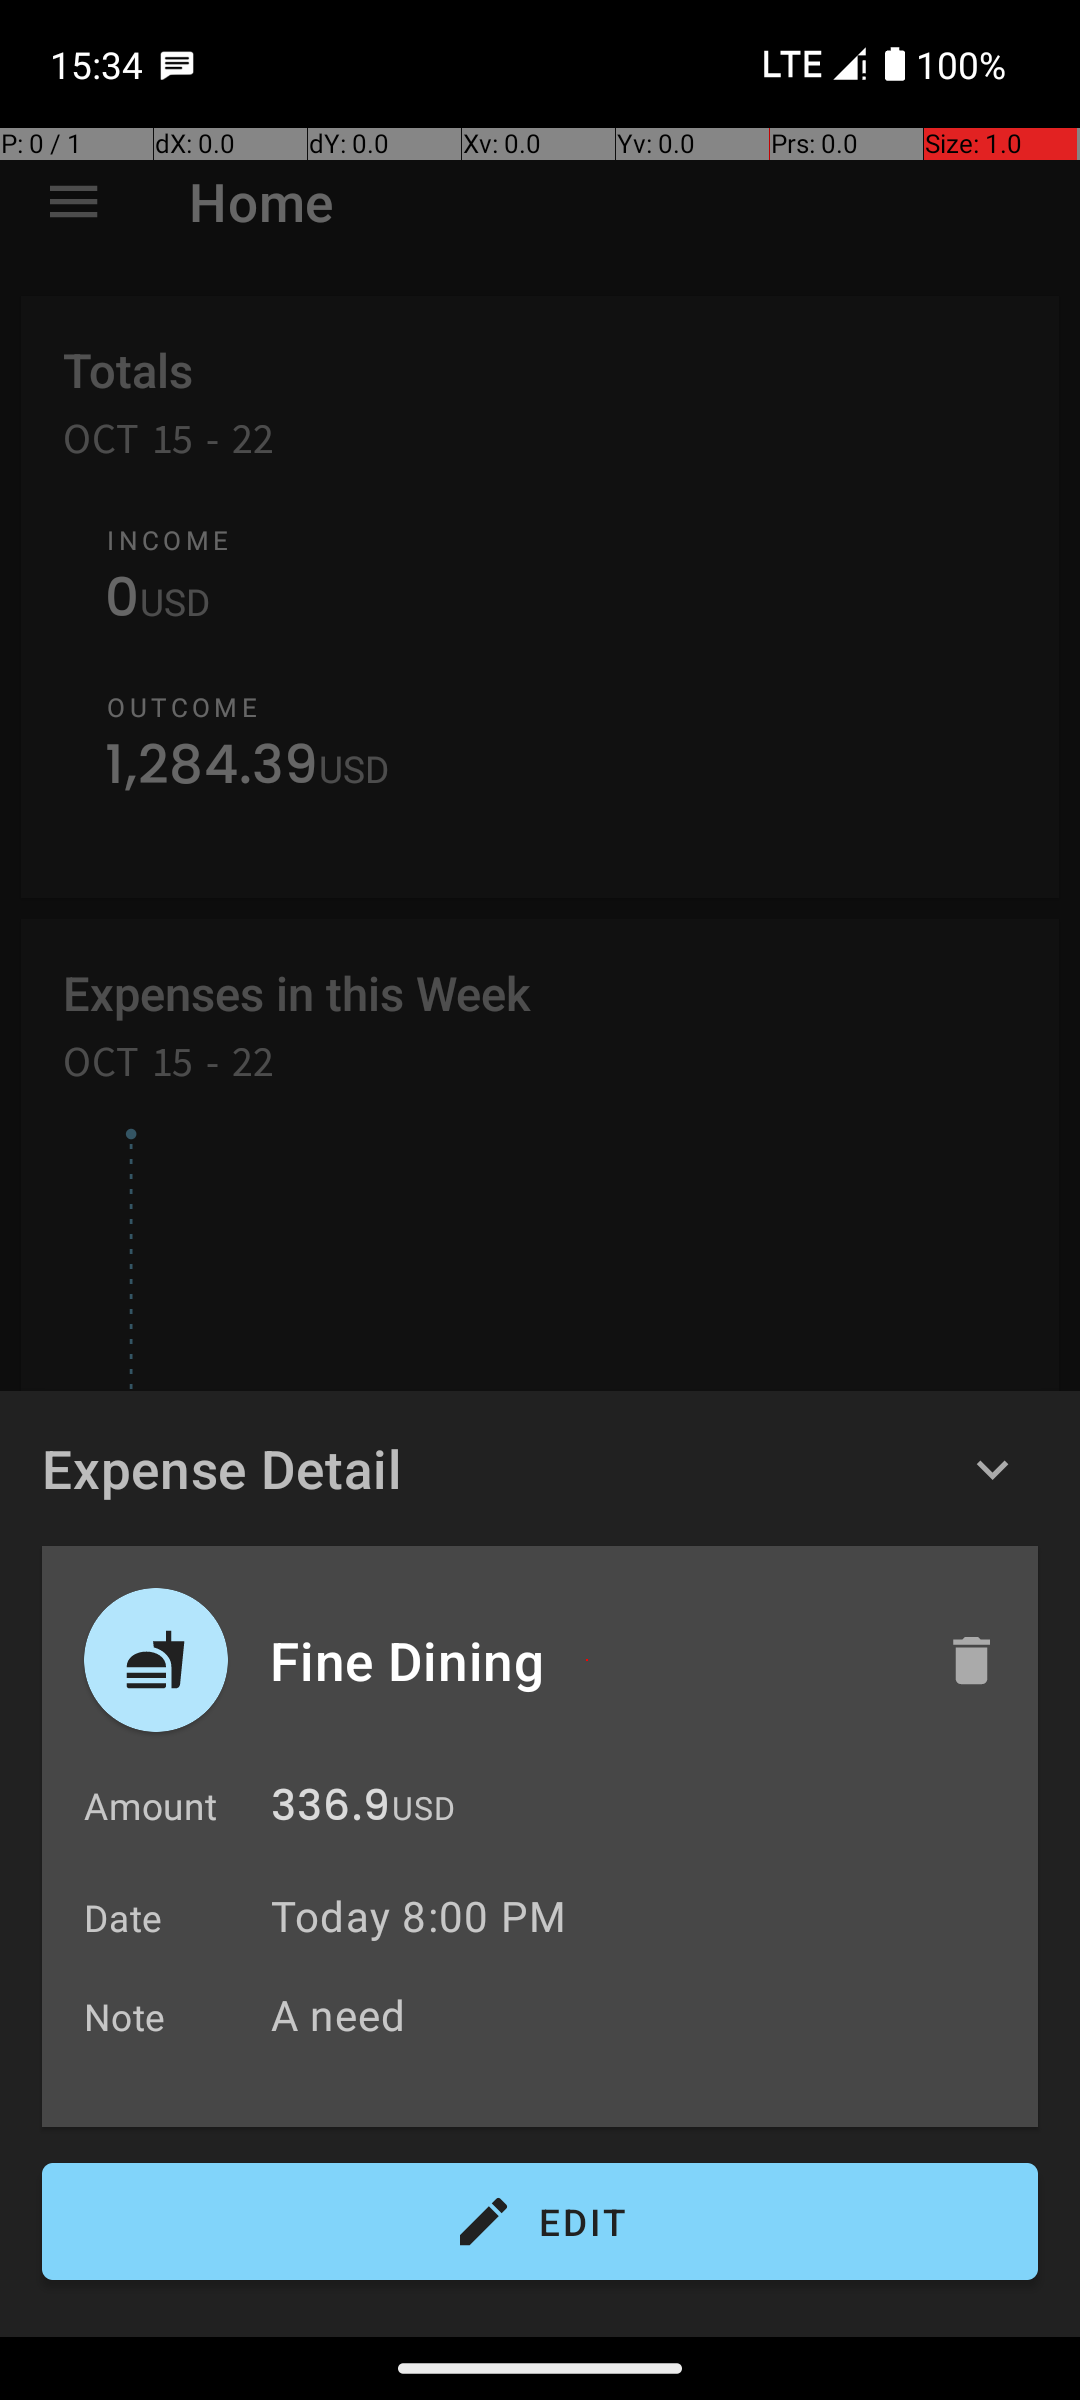  What do you see at coordinates (330, 1810) in the screenshot?
I see `336.9` at bounding box center [330, 1810].